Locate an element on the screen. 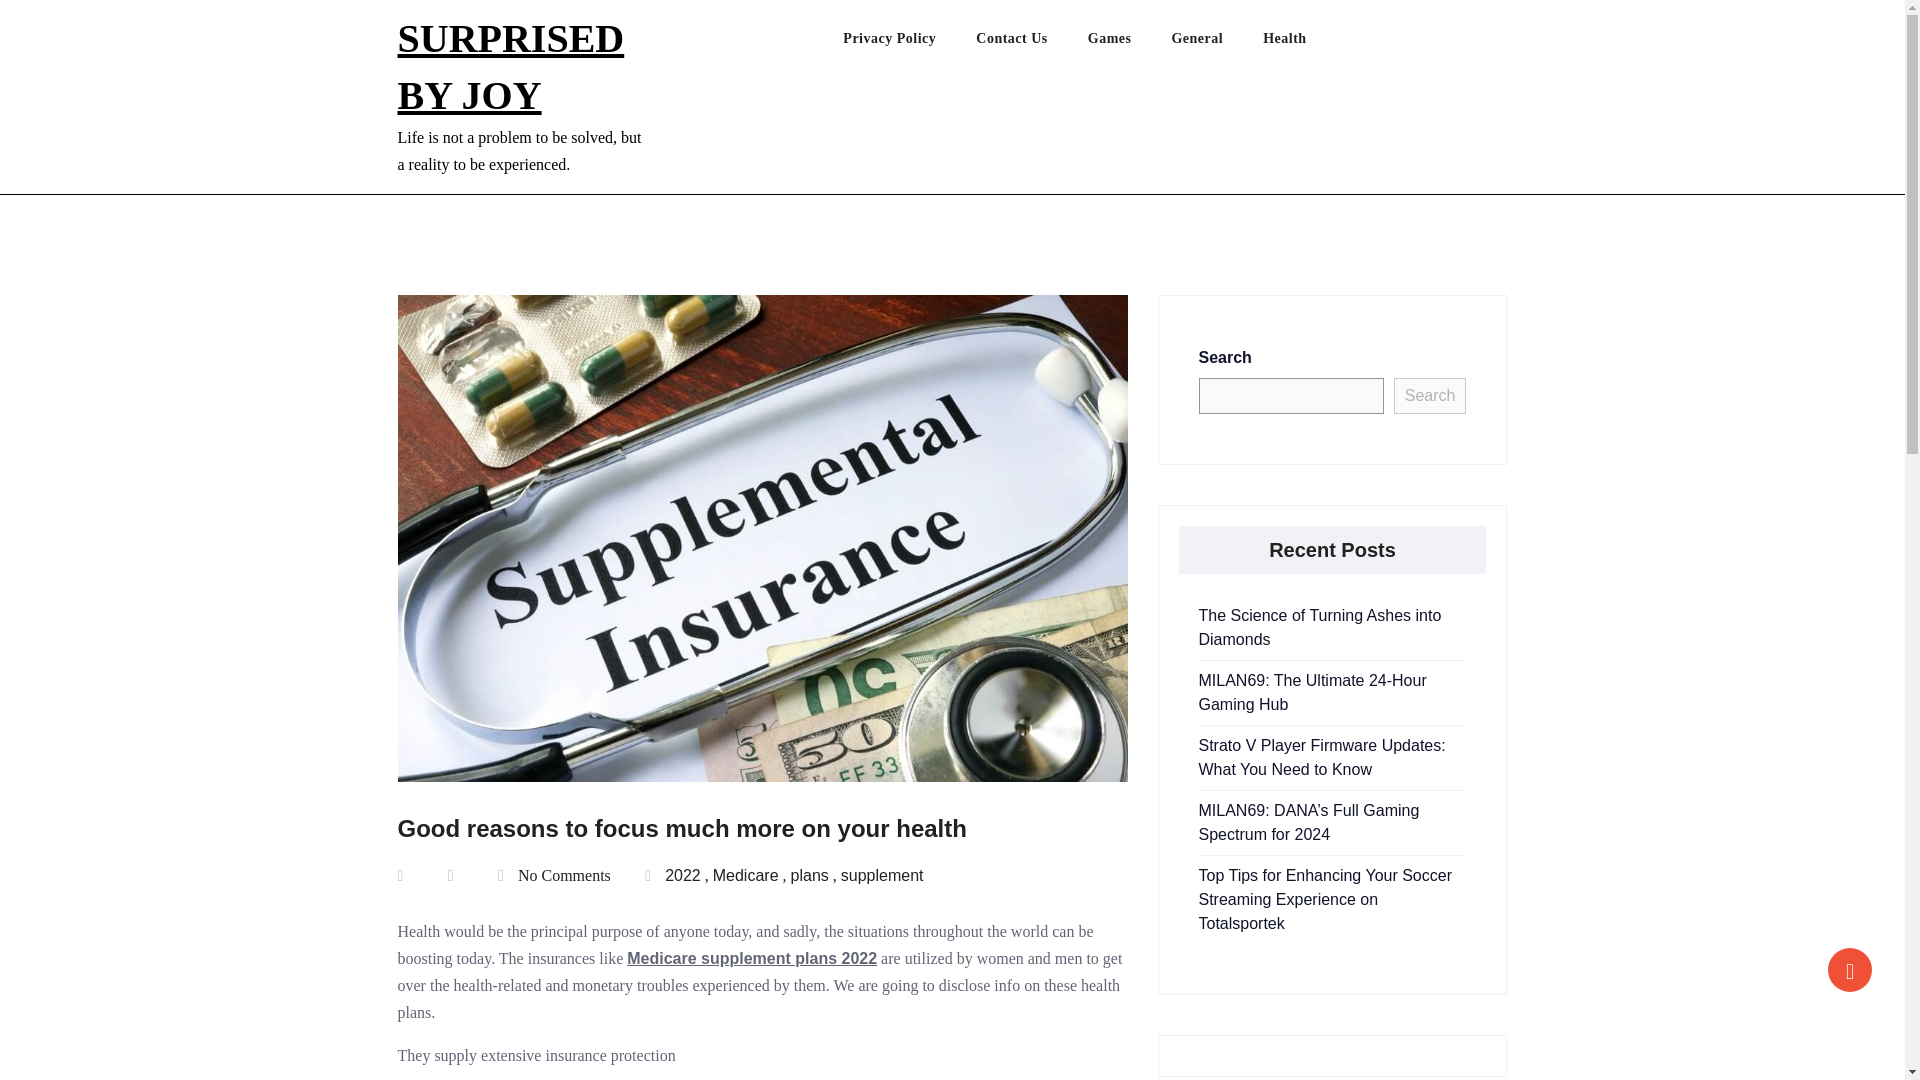 This screenshot has height=1080, width=1920. supplement is located at coordinates (882, 874).